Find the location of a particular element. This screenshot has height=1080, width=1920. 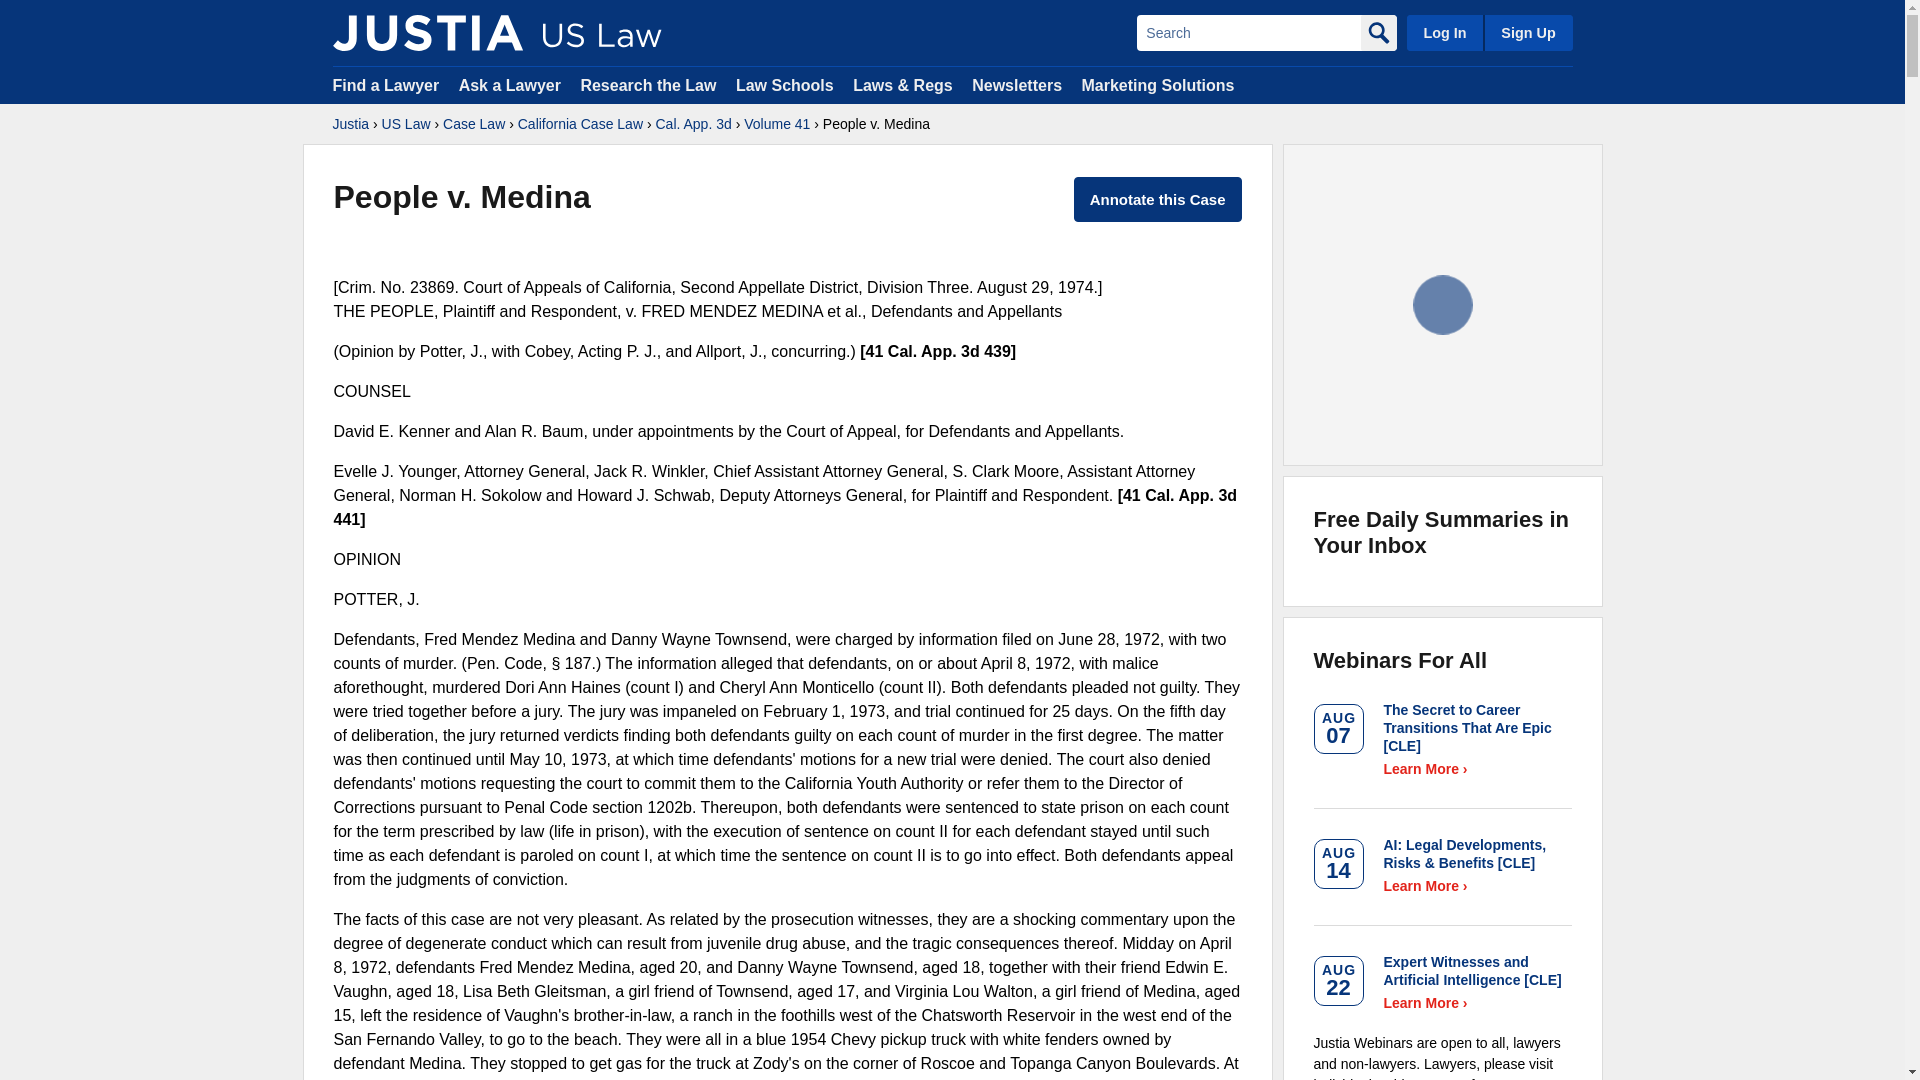

Log In is located at coordinates (1444, 32).